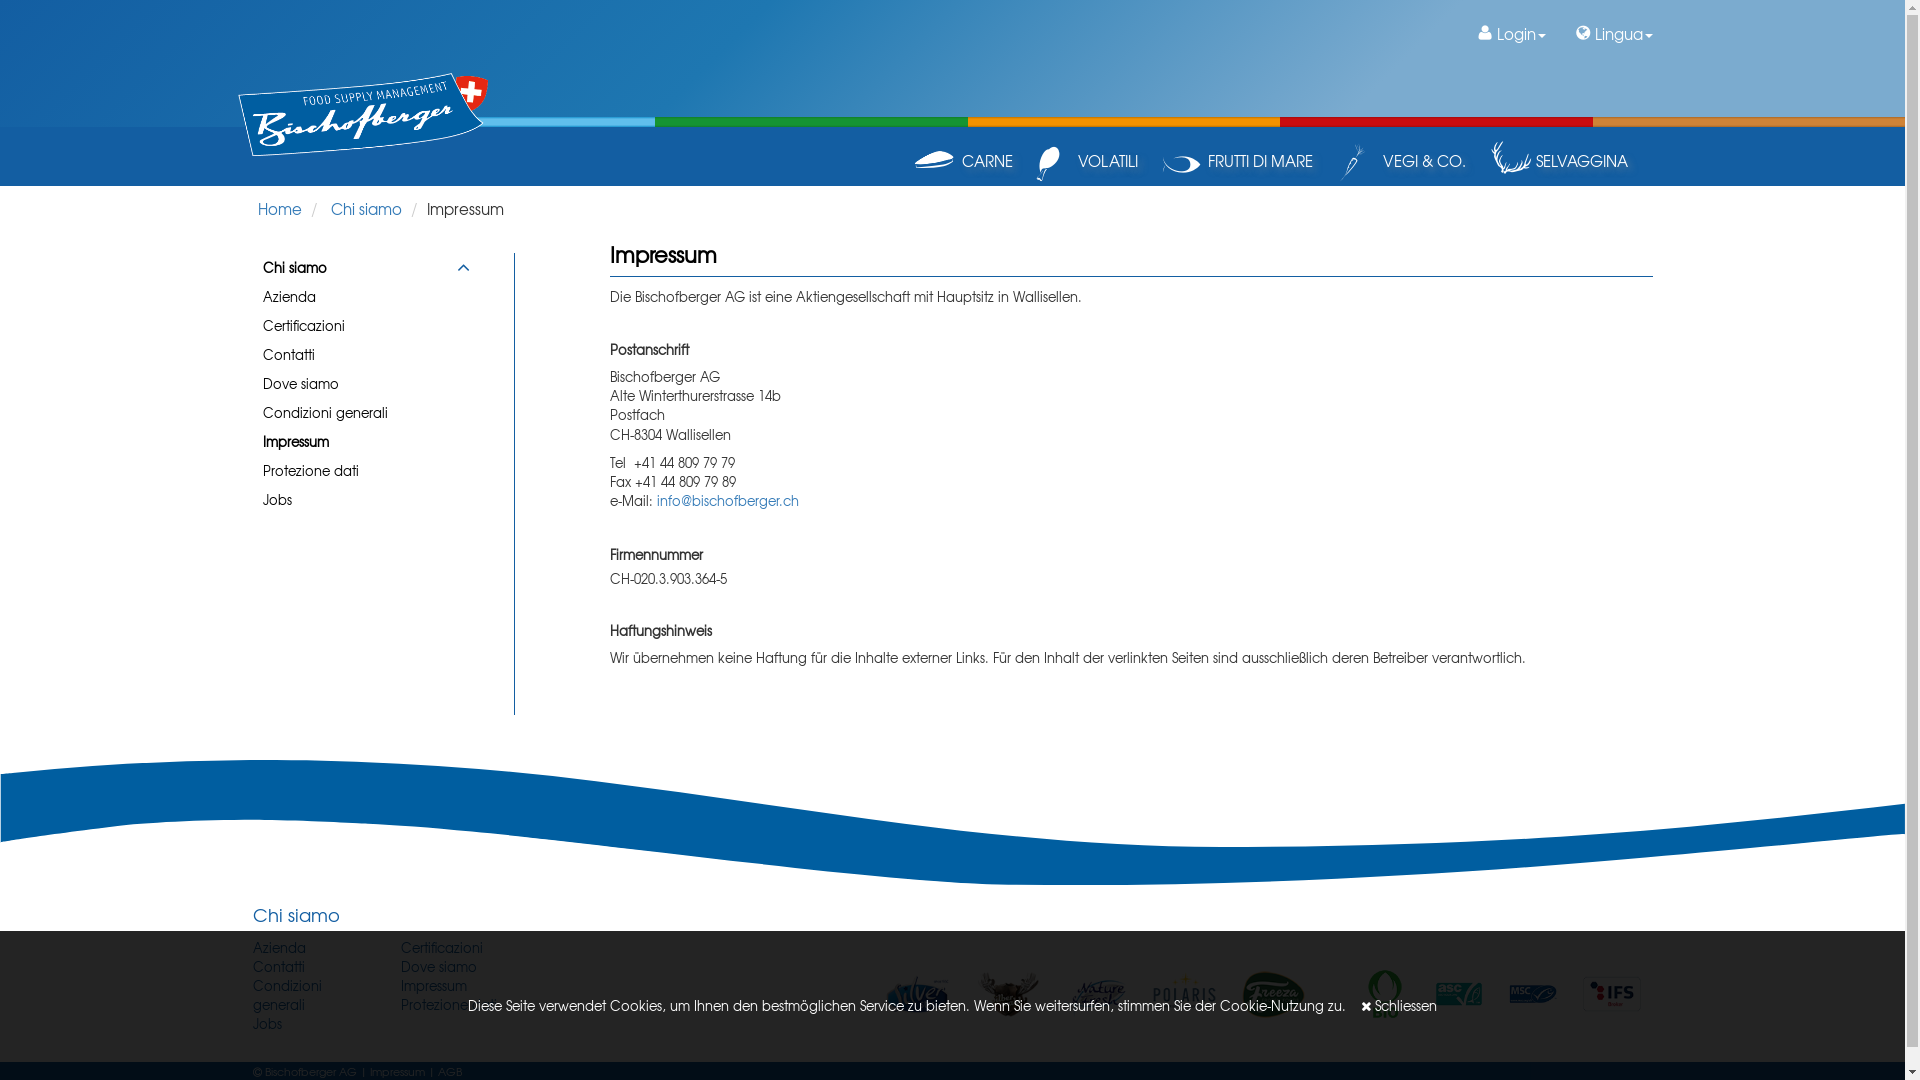 This screenshot has width=1920, height=1080. What do you see at coordinates (1088, 162) in the screenshot?
I see `VOLATILI` at bounding box center [1088, 162].